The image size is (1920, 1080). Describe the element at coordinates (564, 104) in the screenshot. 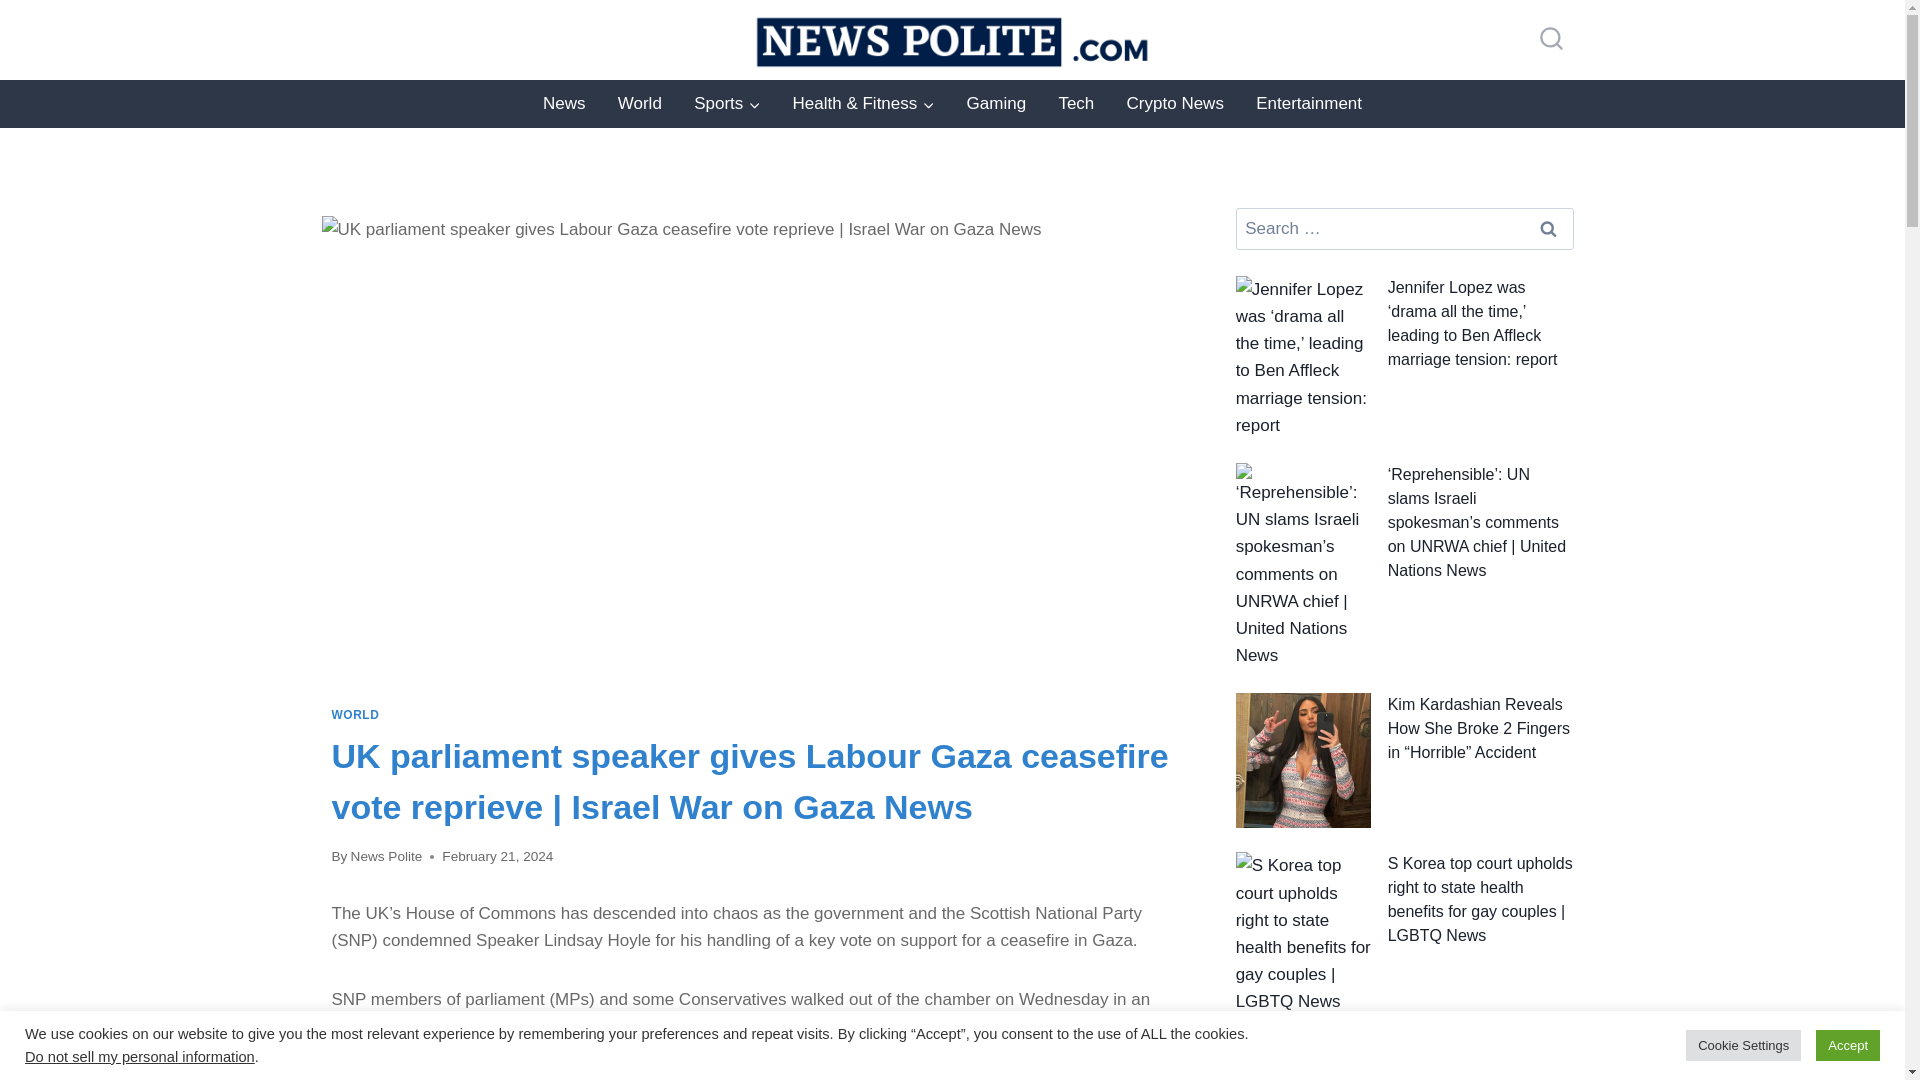

I see `News` at that location.